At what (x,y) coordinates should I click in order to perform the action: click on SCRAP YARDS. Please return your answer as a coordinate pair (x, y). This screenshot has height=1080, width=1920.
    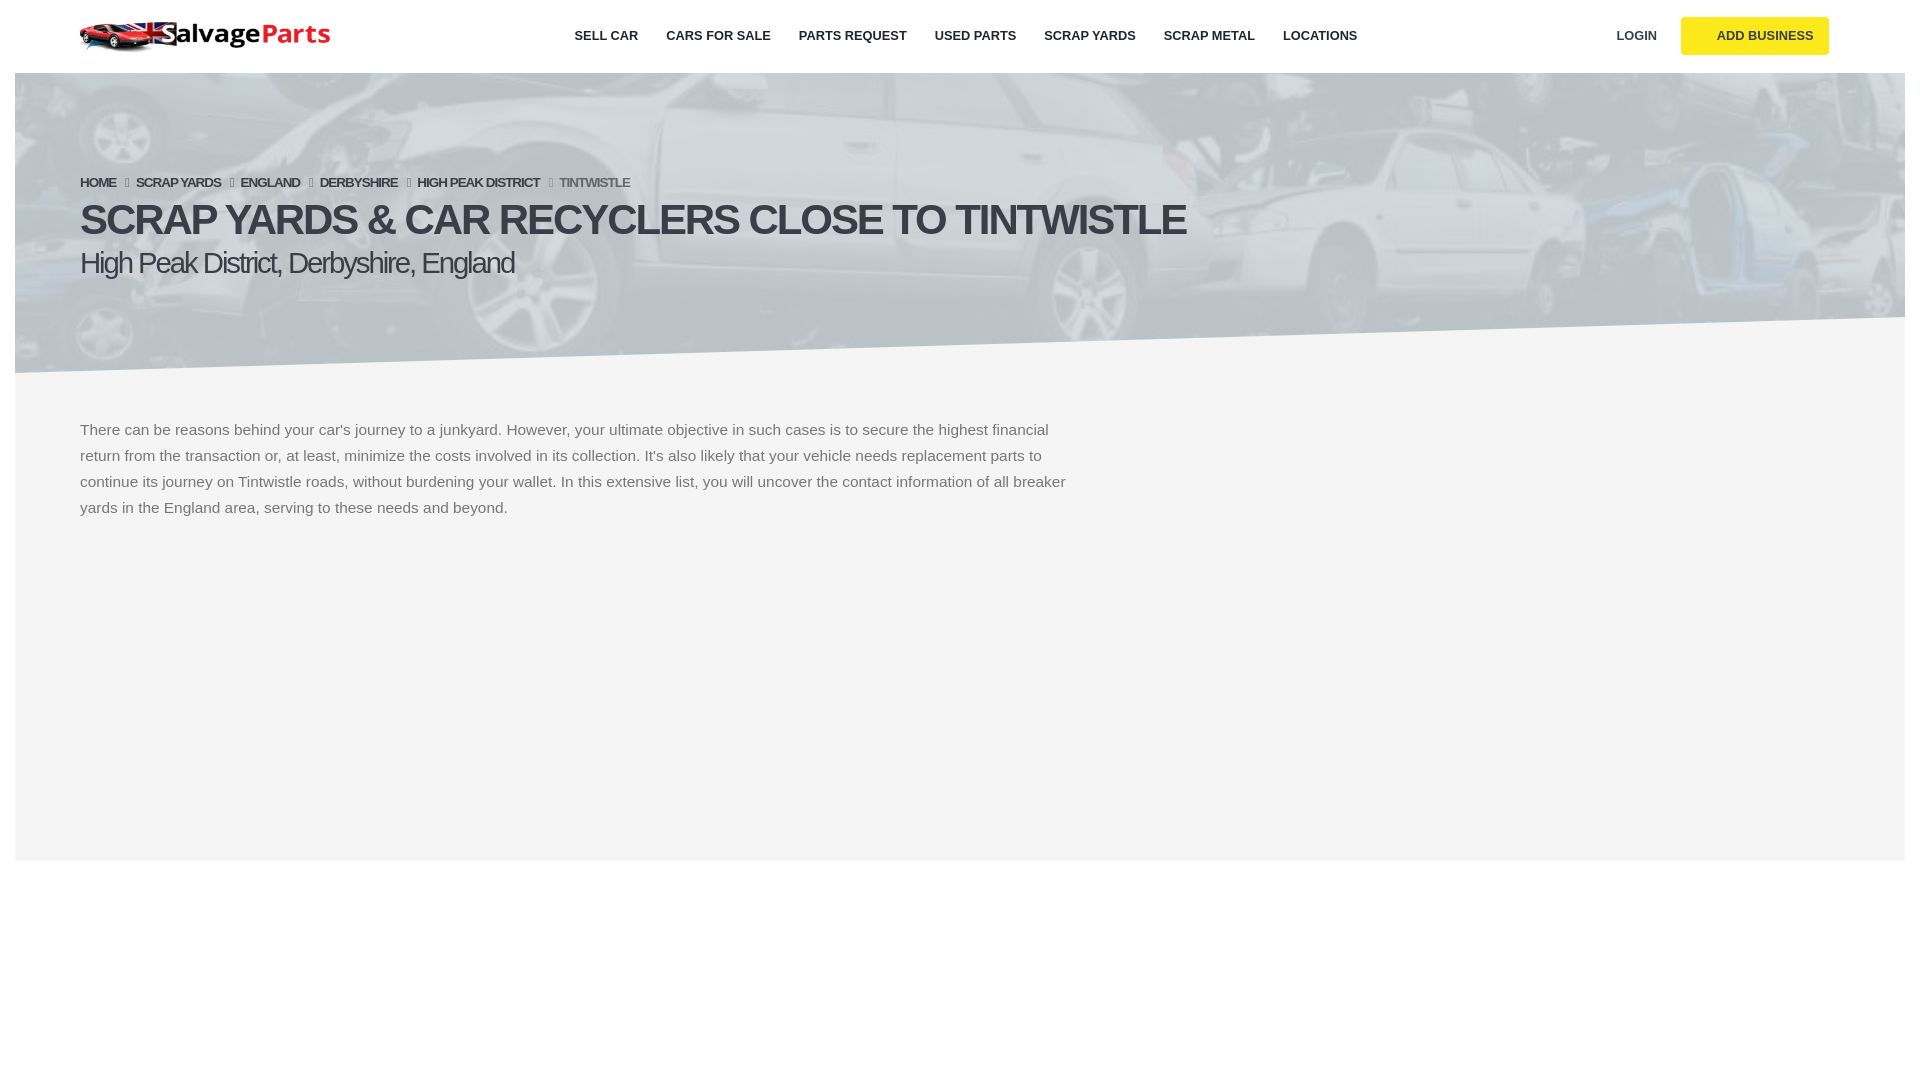
    Looking at the image, I should click on (1090, 36).